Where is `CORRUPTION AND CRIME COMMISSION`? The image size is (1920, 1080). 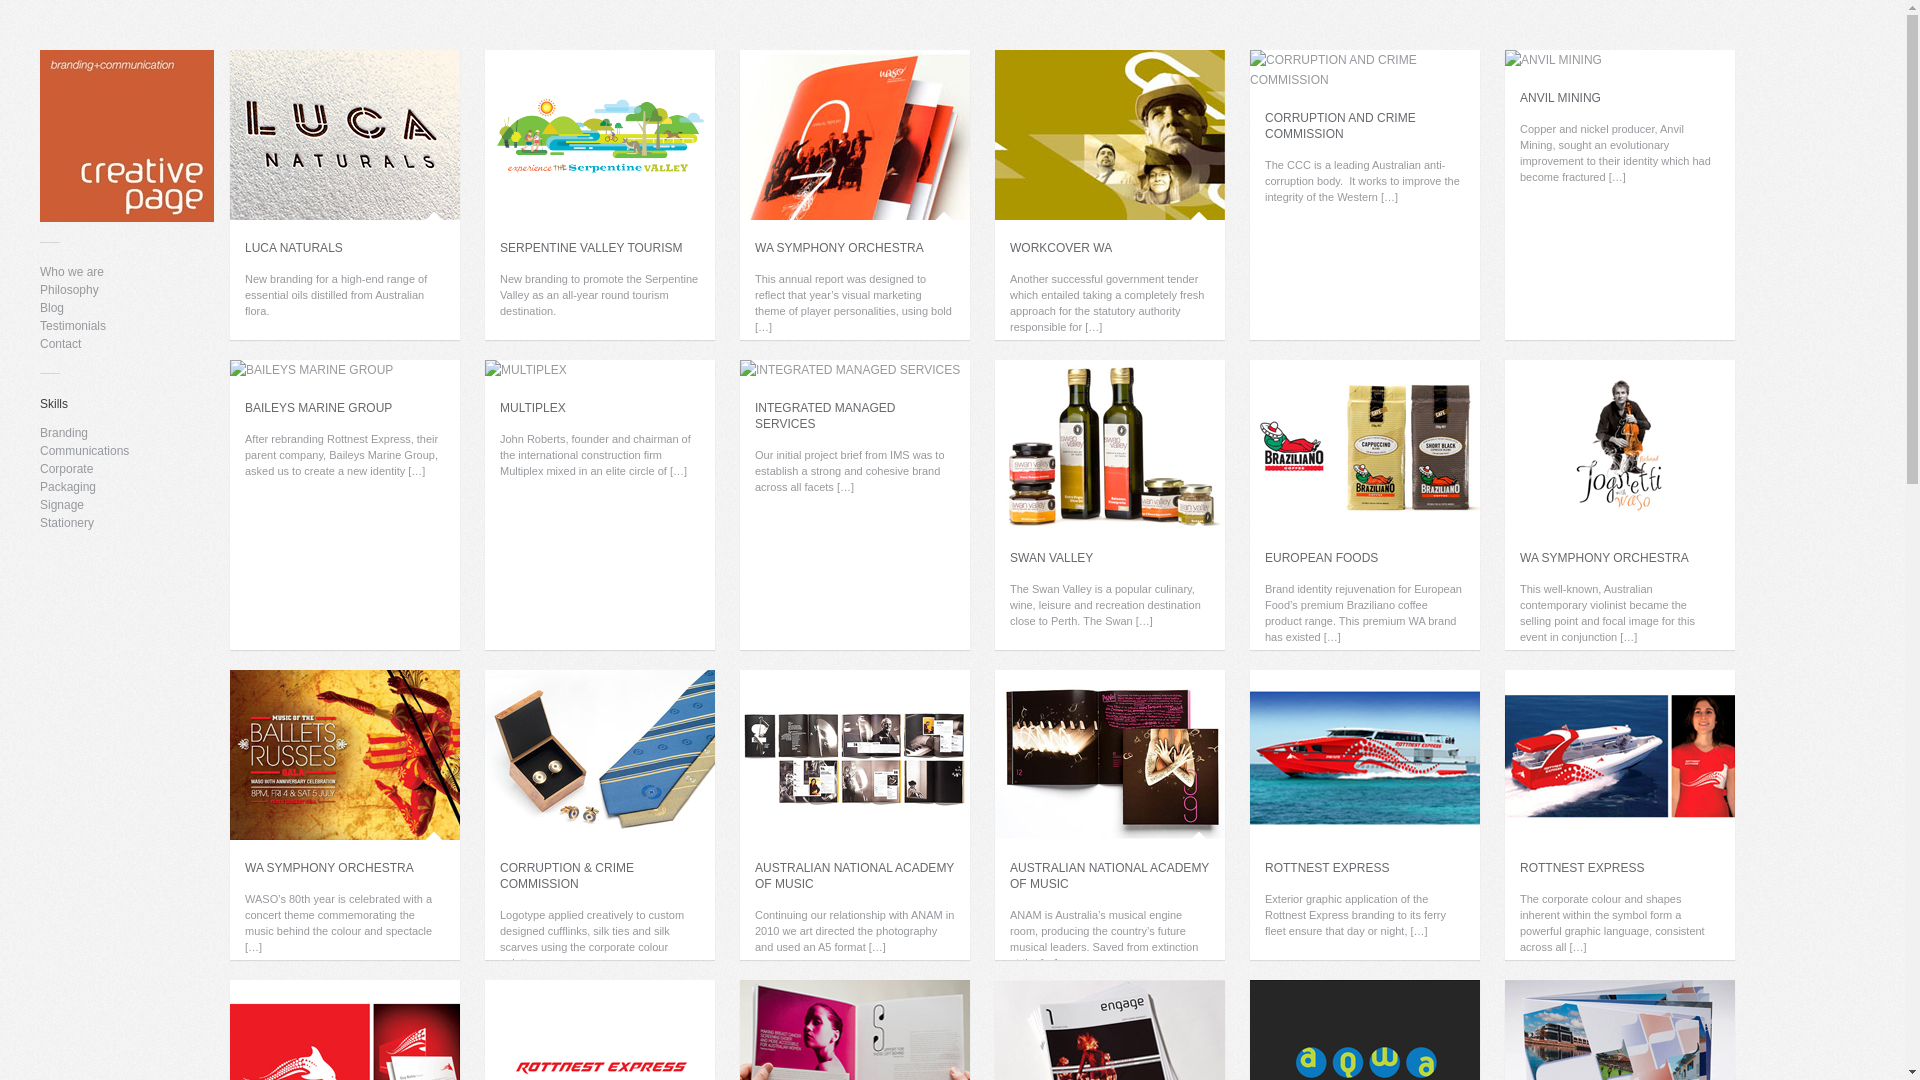
CORRUPTION AND CRIME COMMISSION is located at coordinates (1365, 70).